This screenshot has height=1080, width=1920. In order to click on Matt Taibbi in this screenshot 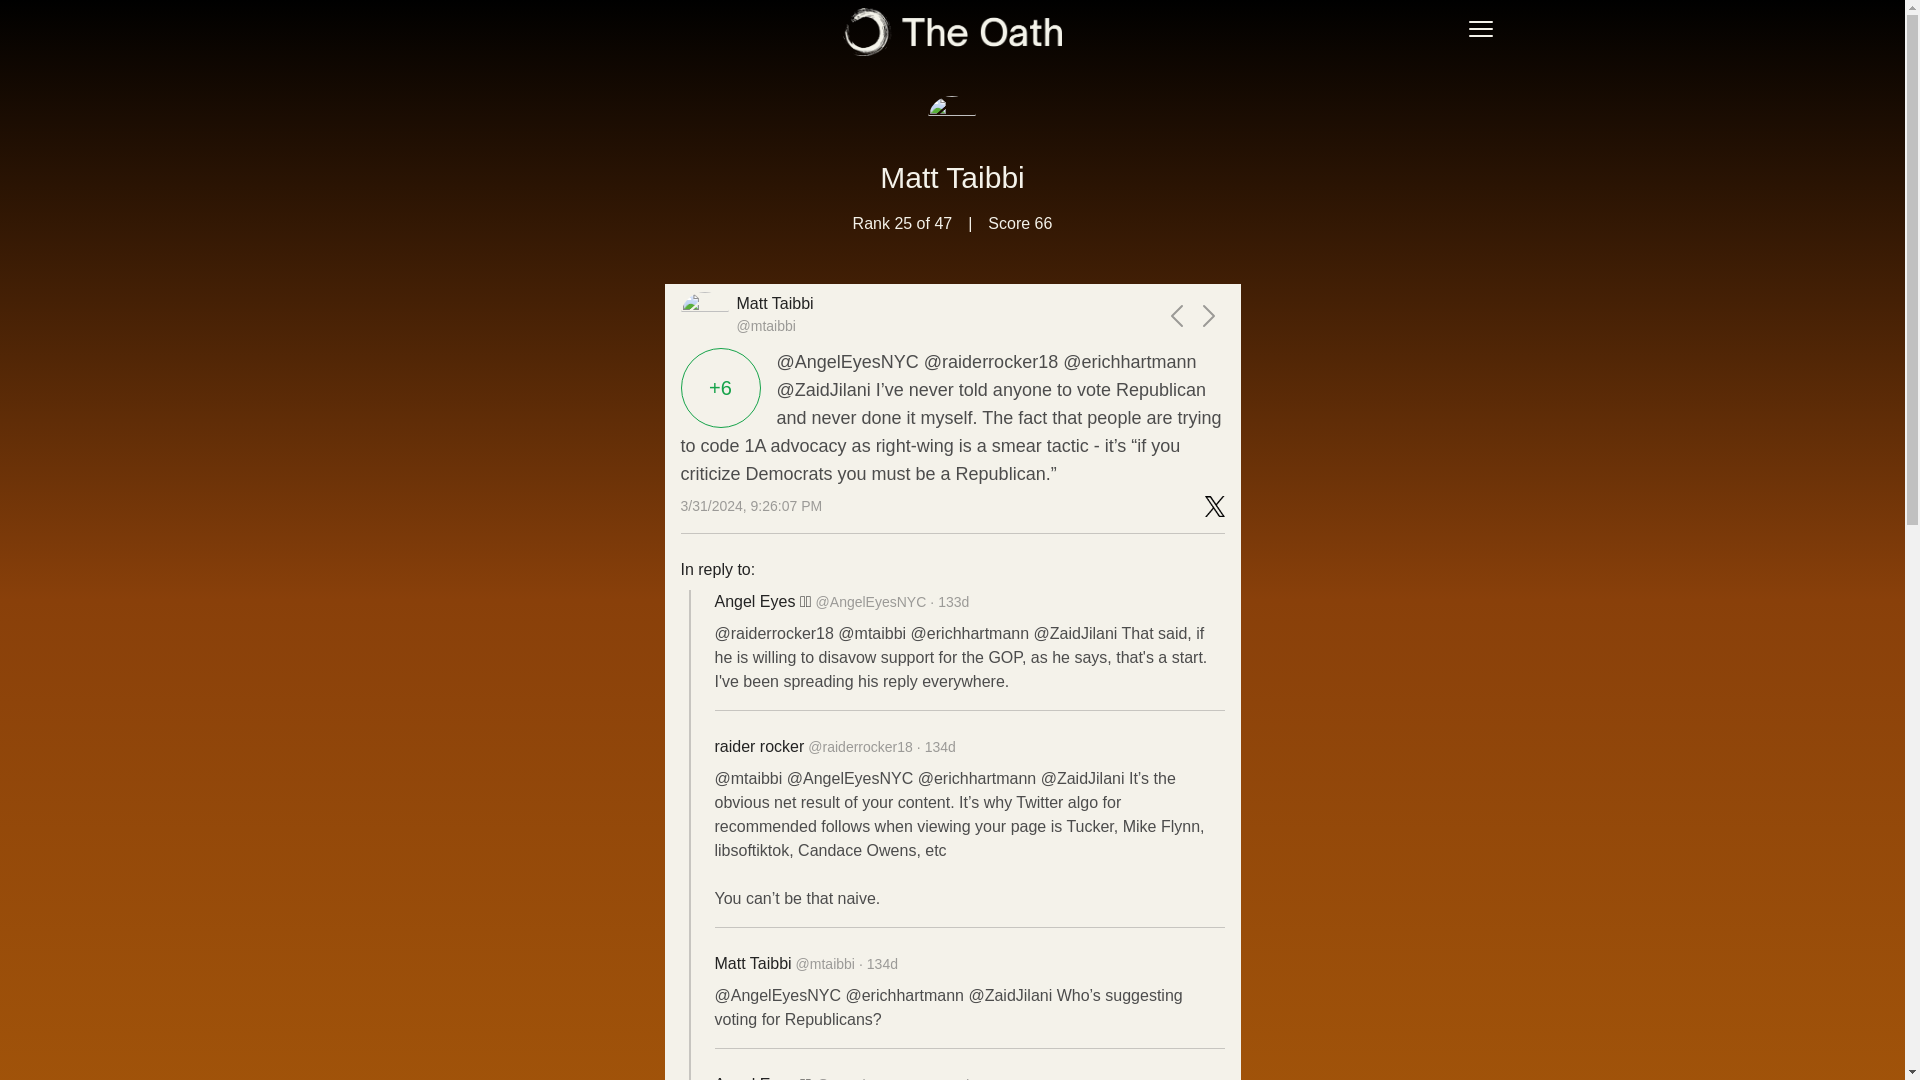, I will do `click(952, 177)`.